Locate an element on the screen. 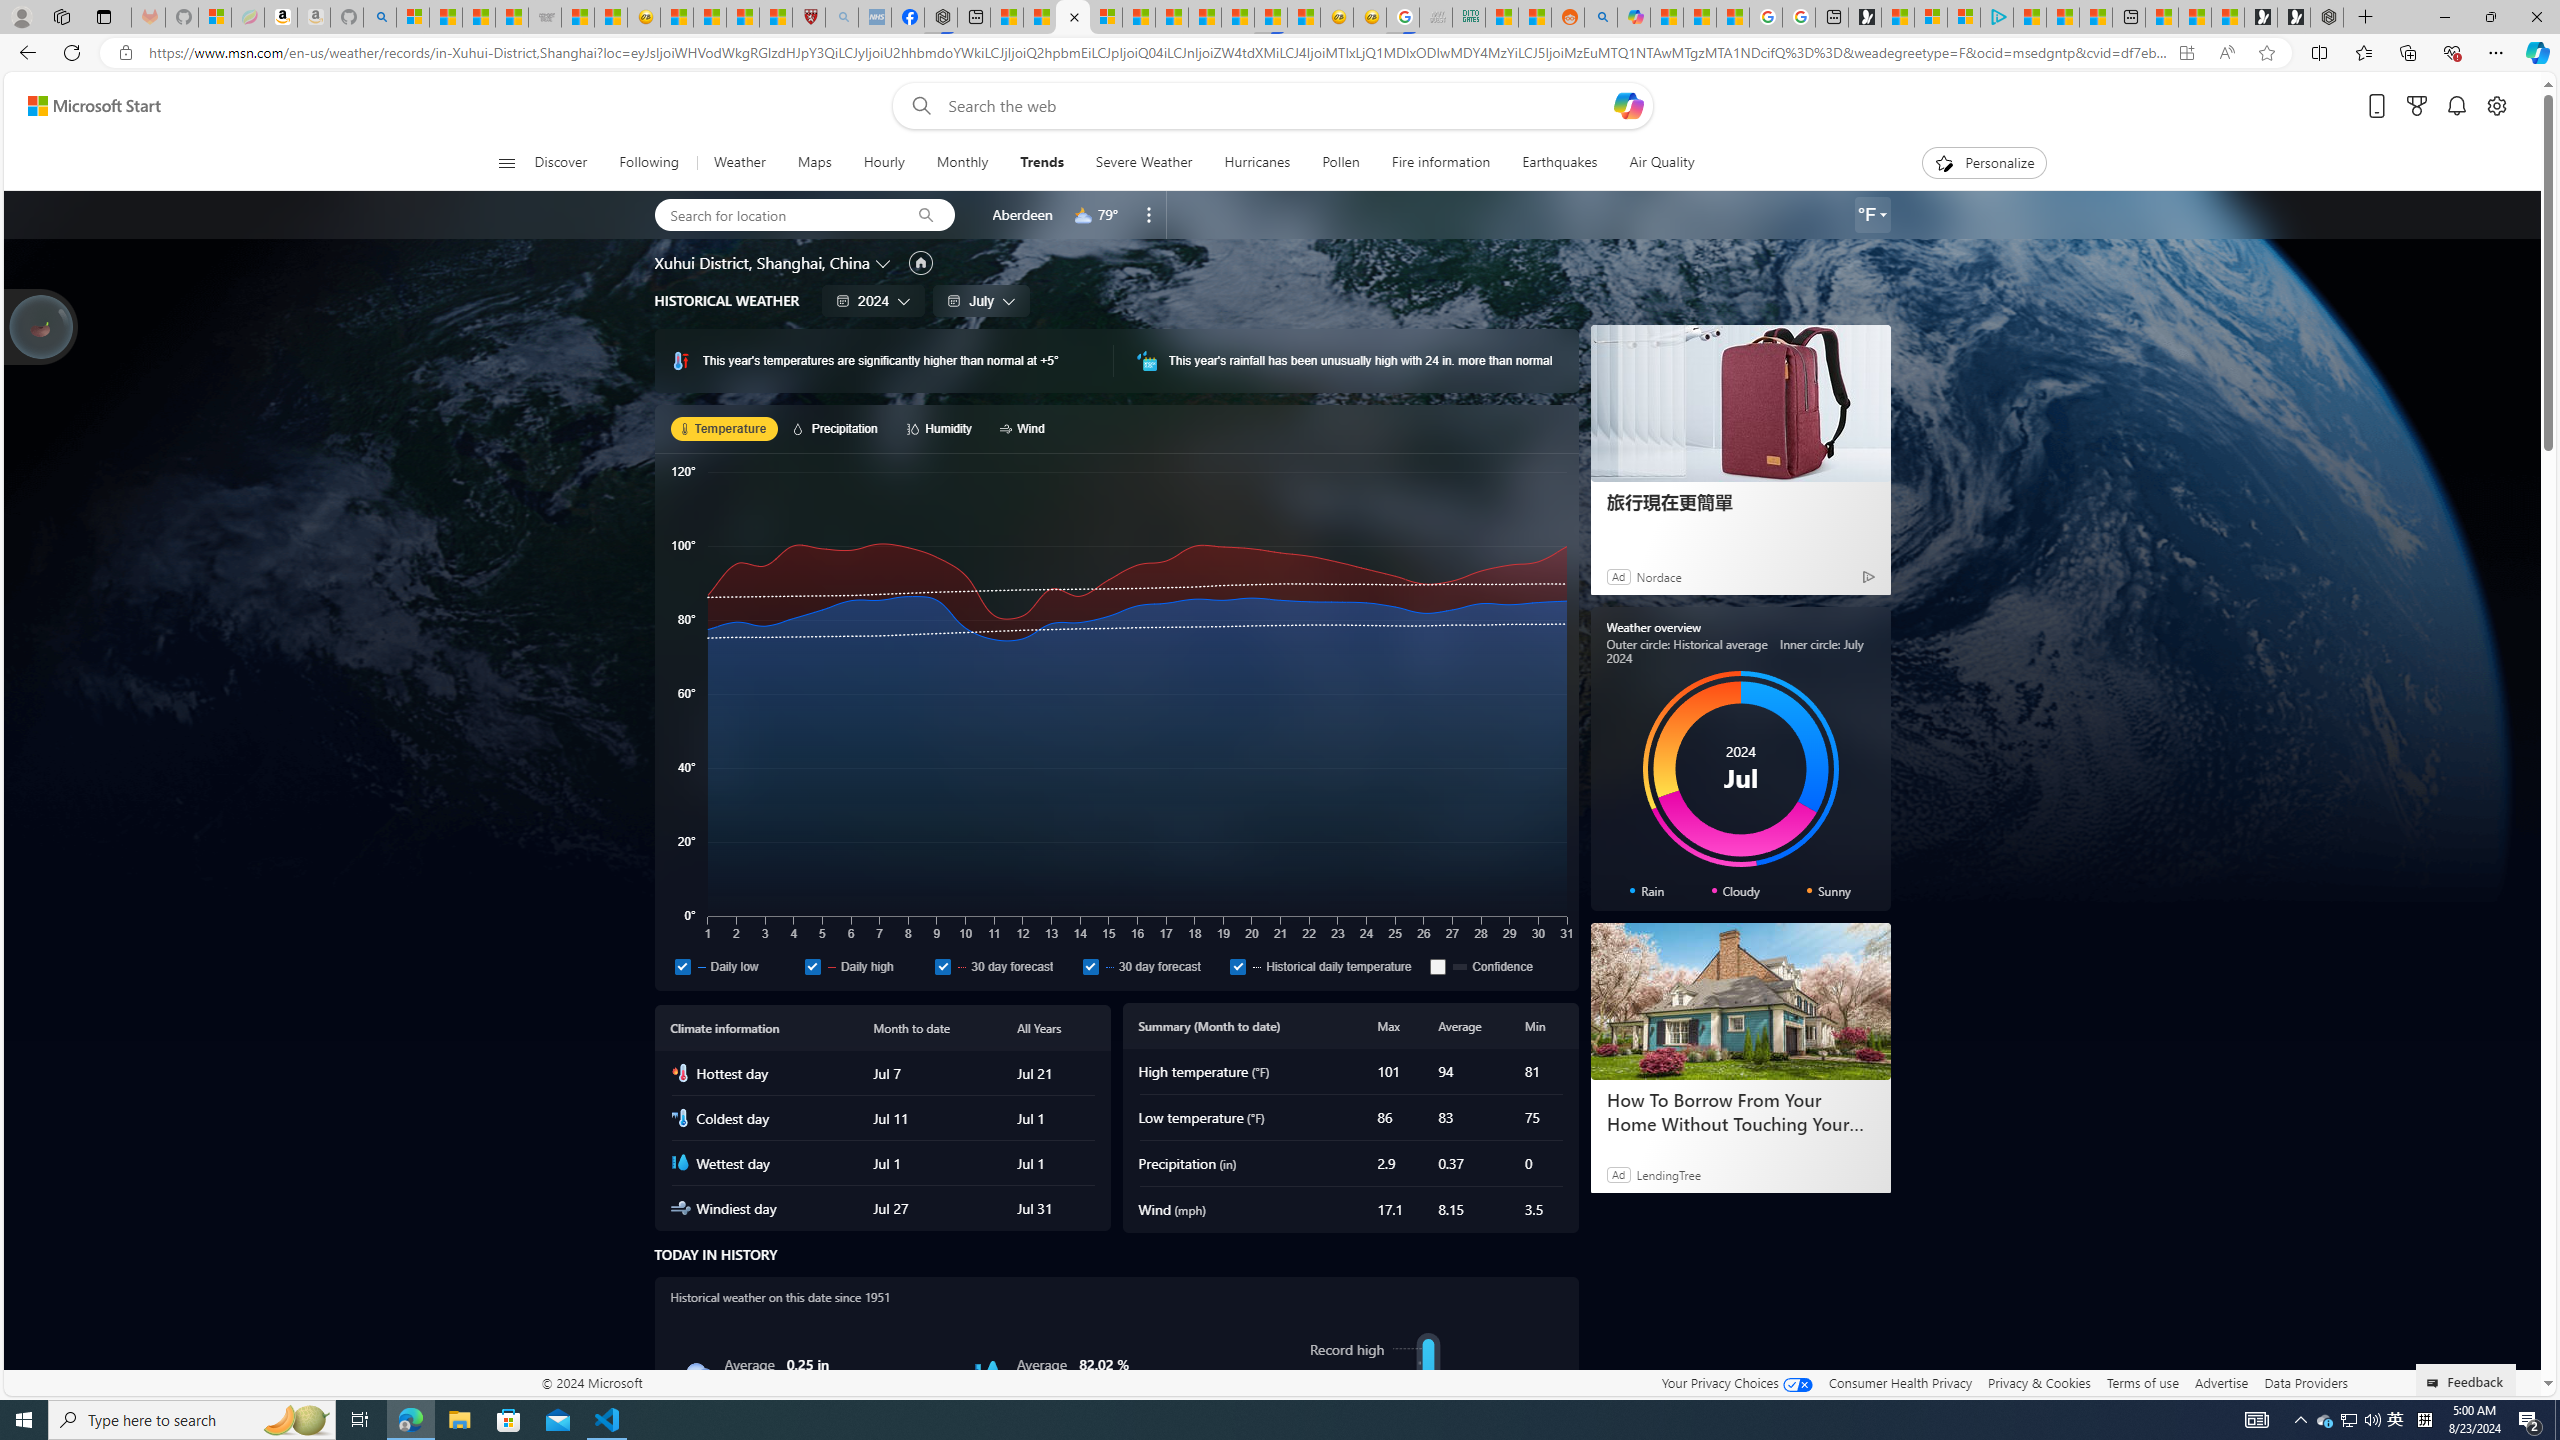 The image size is (2560, 1440). 30 day forecast is located at coordinates (1152, 966).